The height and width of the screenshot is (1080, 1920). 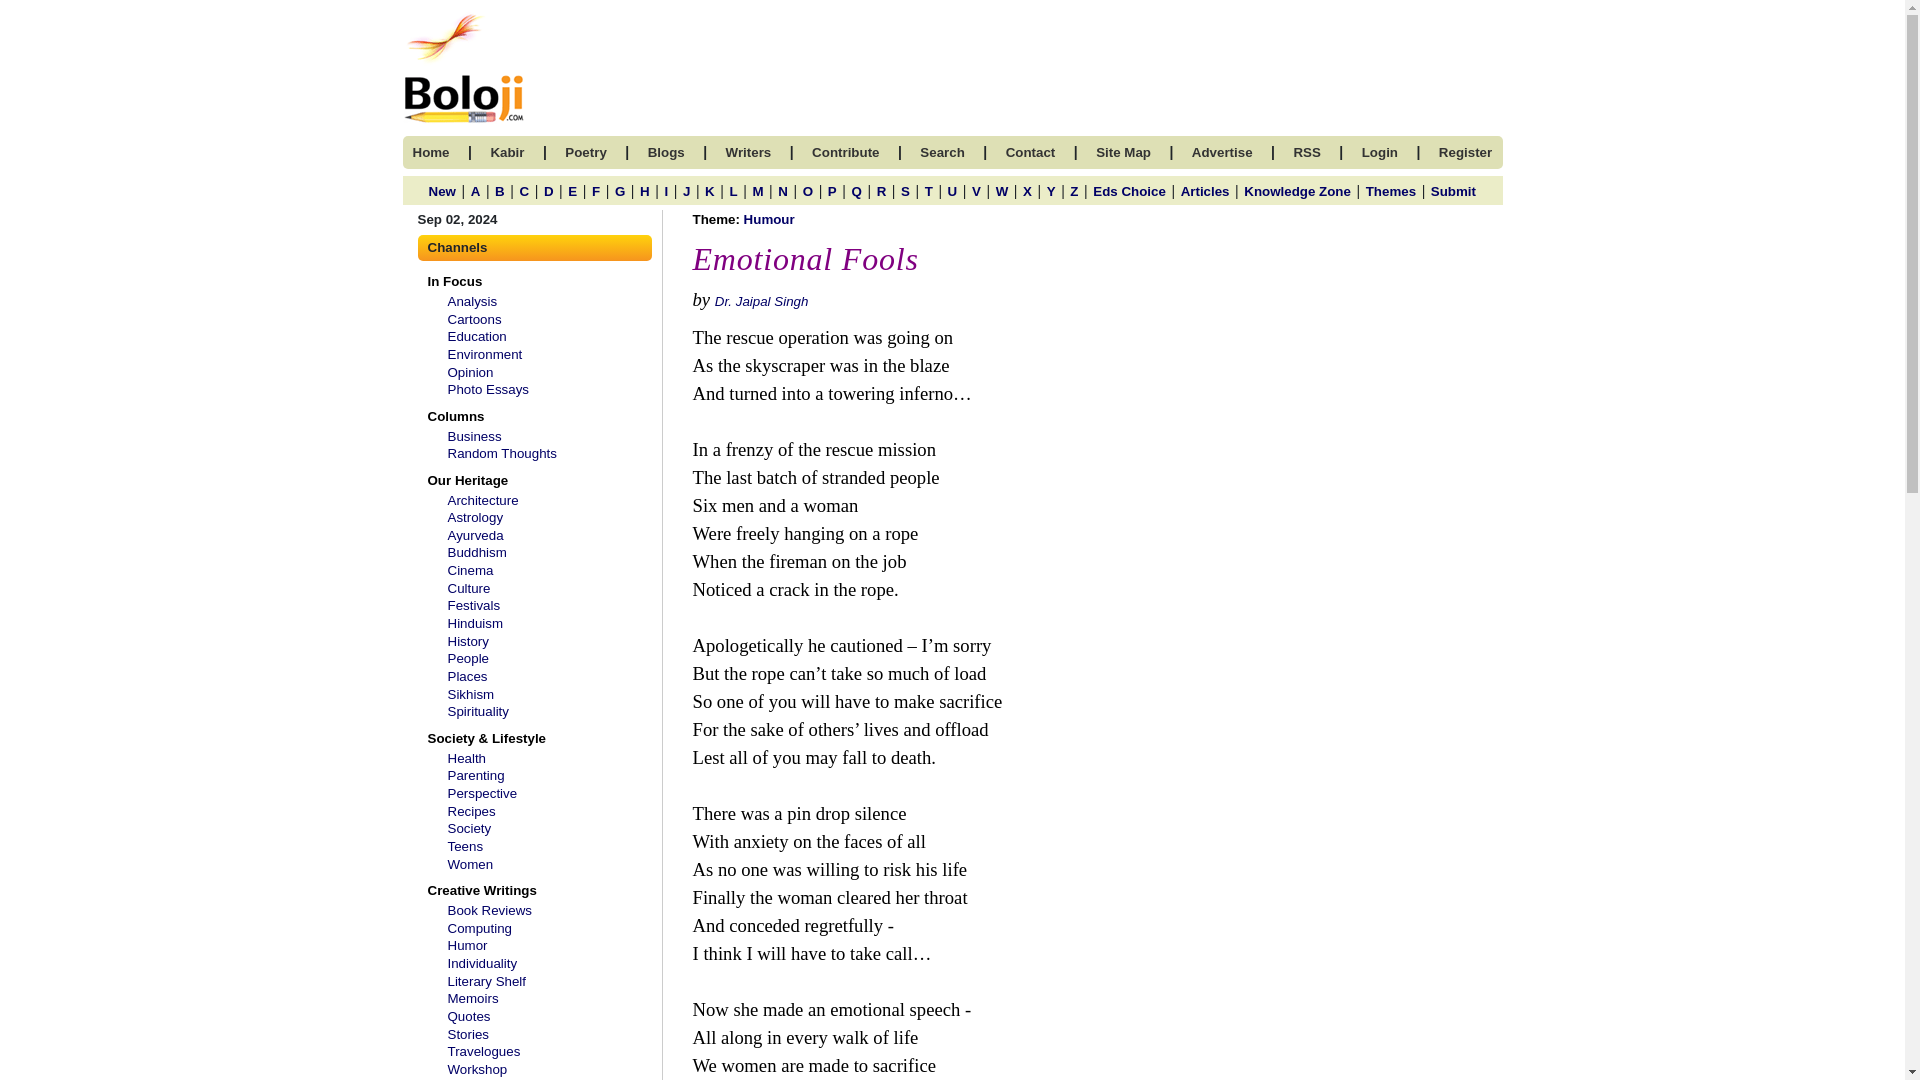 What do you see at coordinates (1379, 152) in the screenshot?
I see `Login` at bounding box center [1379, 152].